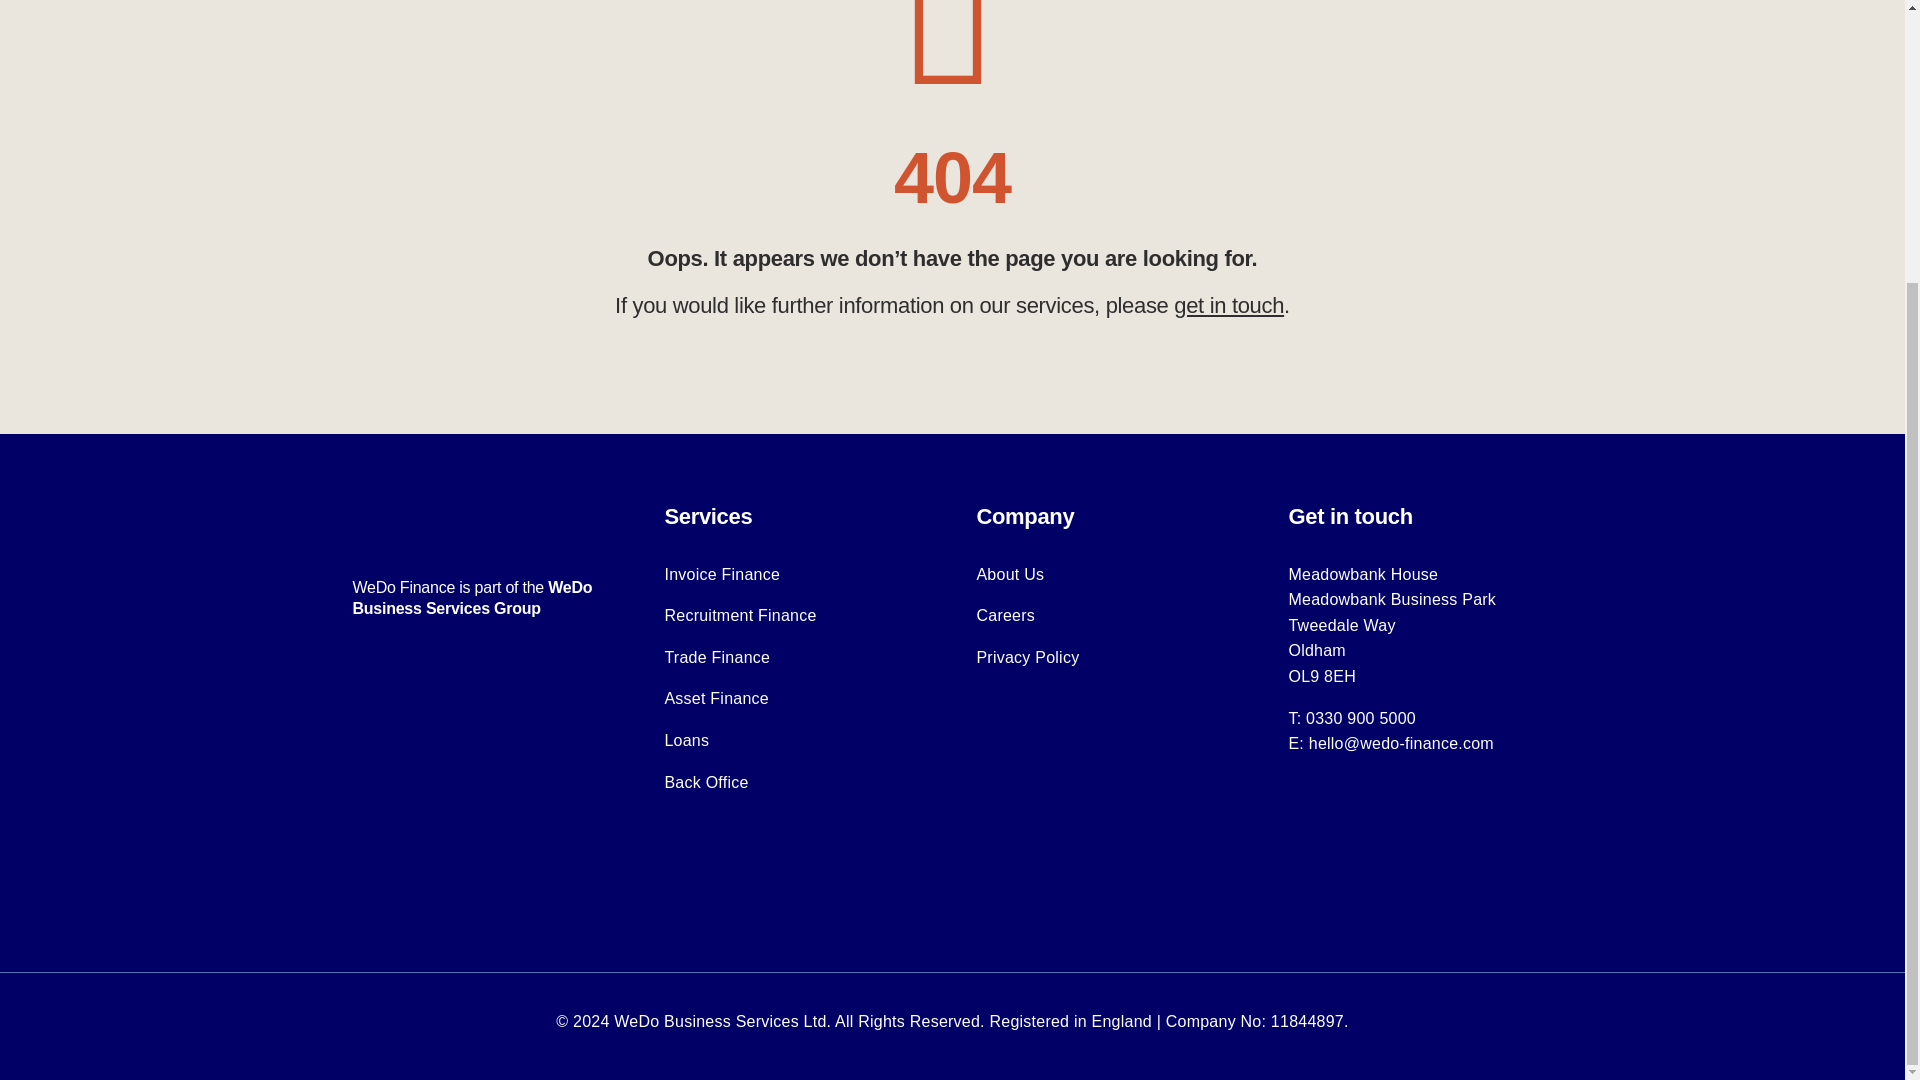 This screenshot has height=1080, width=1920. I want to click on Invoice Finance, so click(722, 574).